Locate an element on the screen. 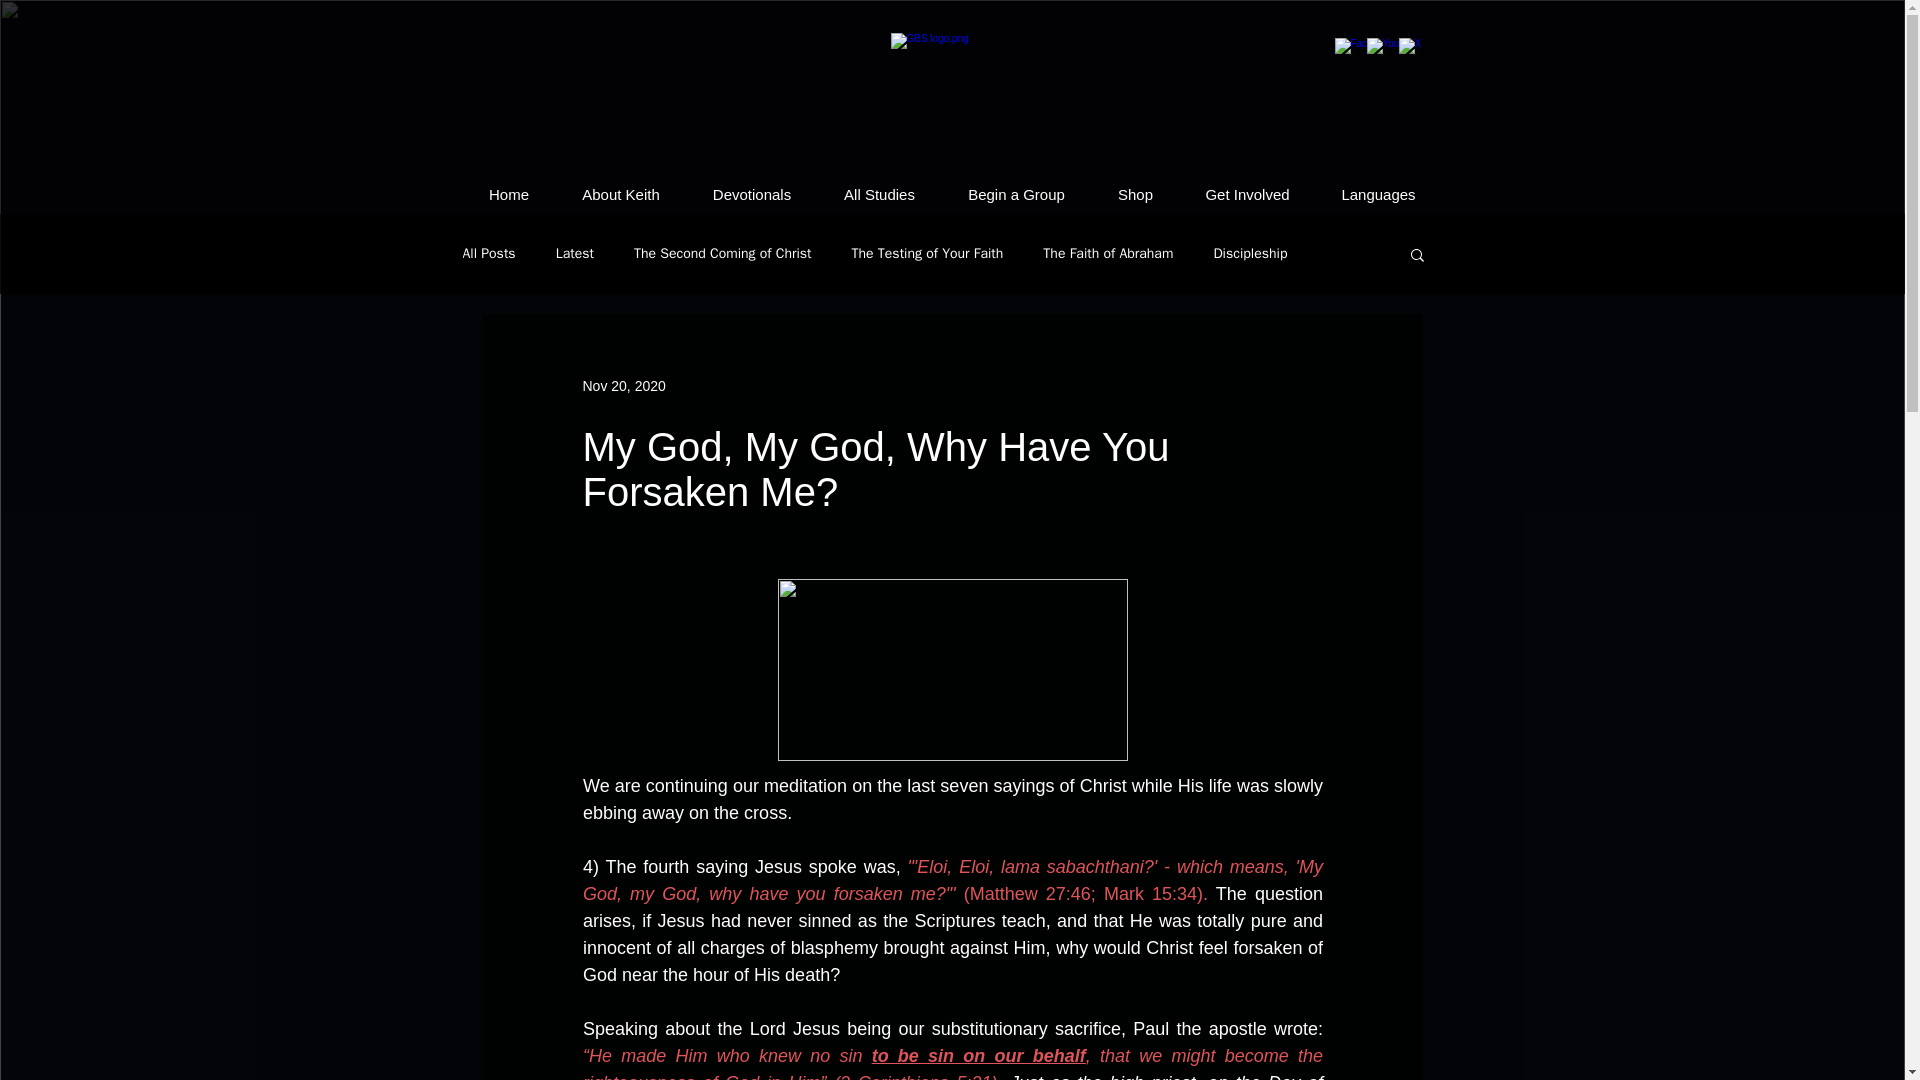 This screenshot has height=1080, width=1920. Get Involved is located at coordinates (1248, 194).